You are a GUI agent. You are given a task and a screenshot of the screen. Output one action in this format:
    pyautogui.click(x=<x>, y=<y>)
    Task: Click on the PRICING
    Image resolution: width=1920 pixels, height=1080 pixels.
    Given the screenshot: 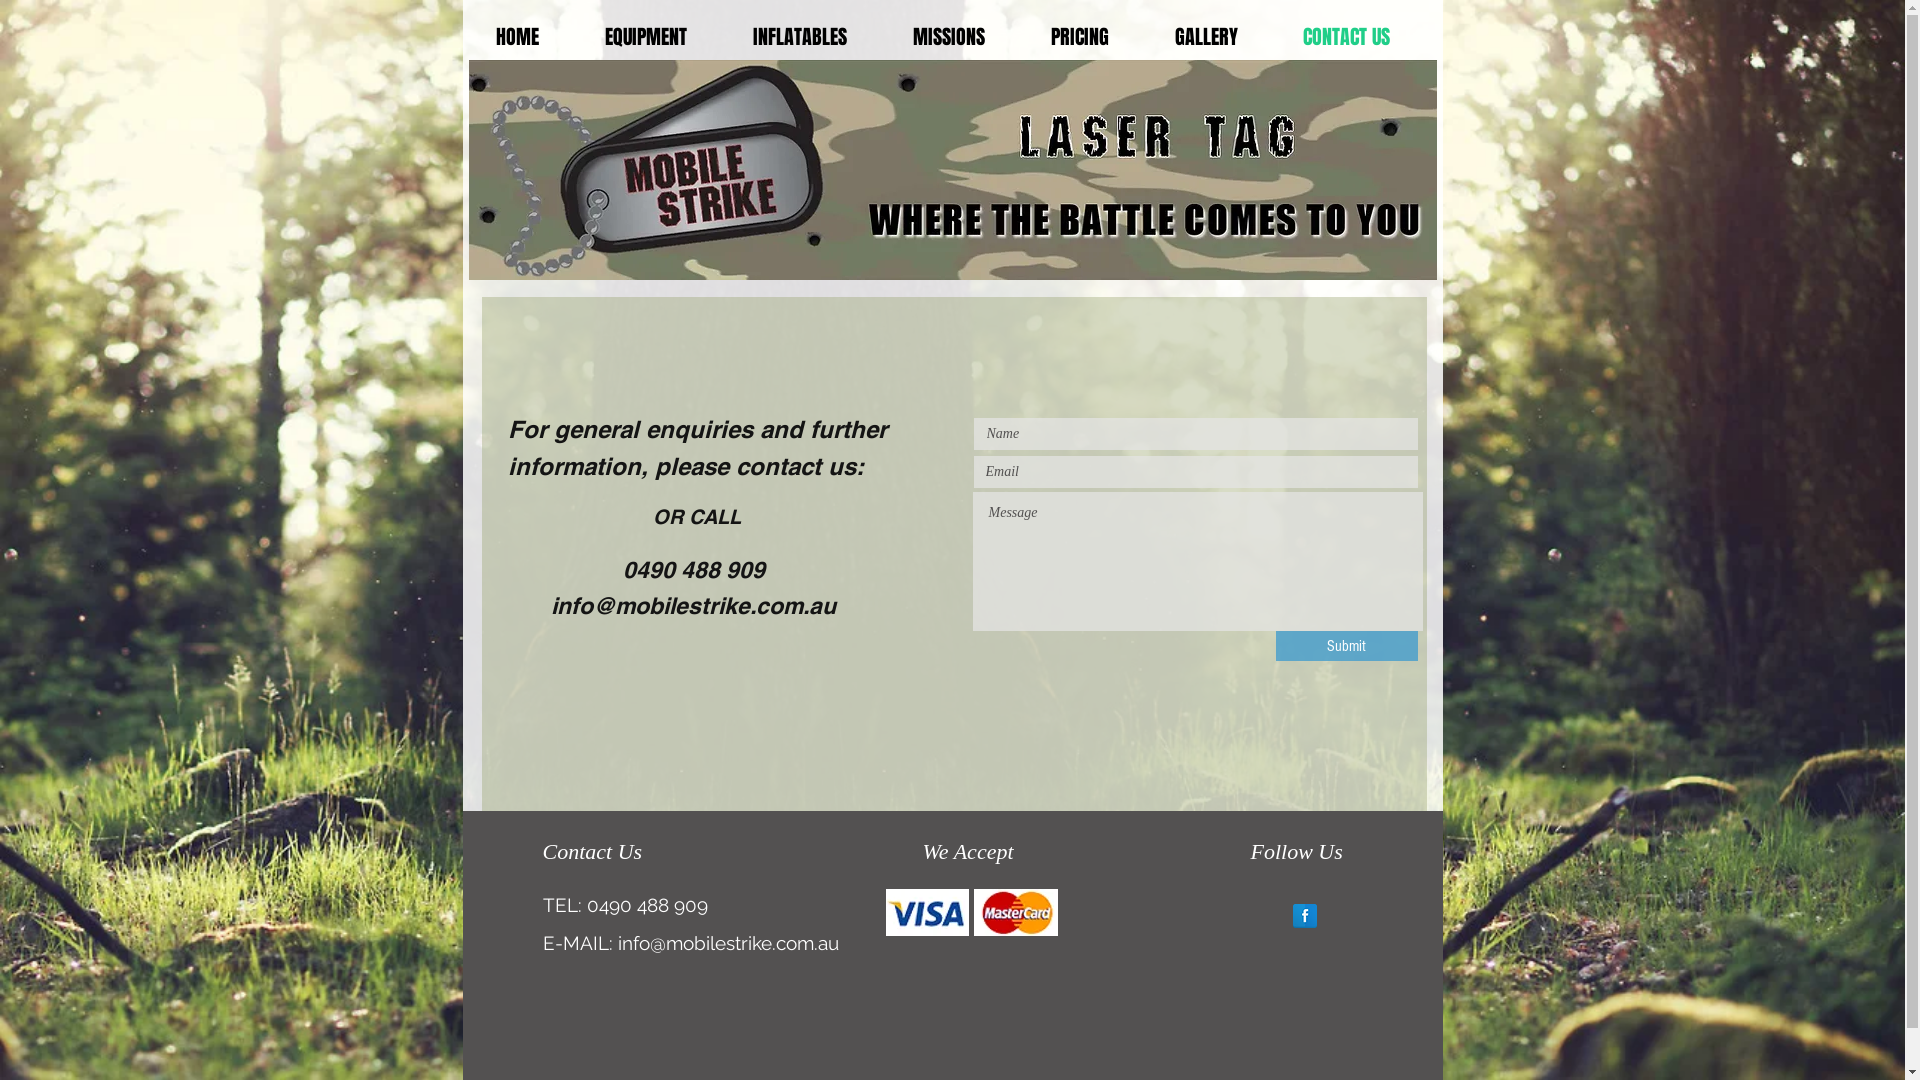 What is the action you would take?
    pyautogui.click(x=1080, y=37)
    